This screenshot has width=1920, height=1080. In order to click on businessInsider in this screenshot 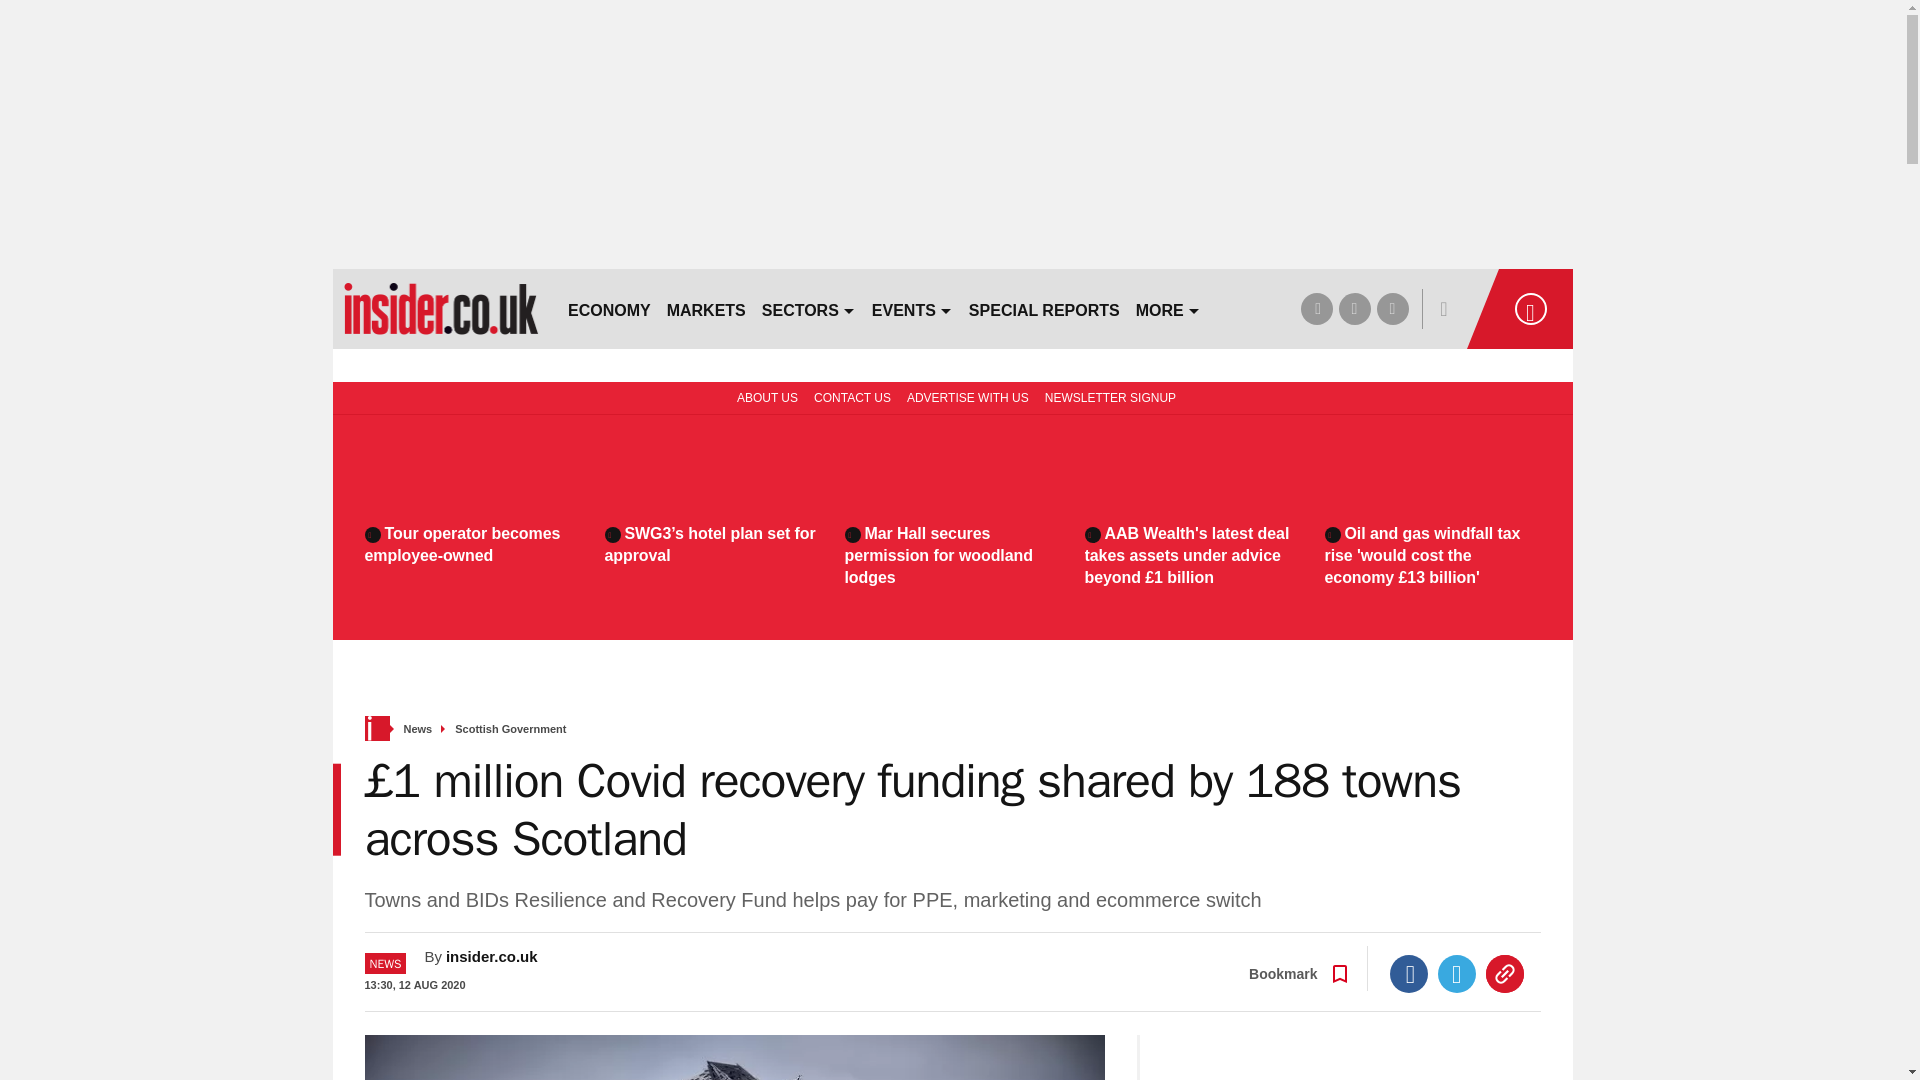, I will do `click(440, 308)`.